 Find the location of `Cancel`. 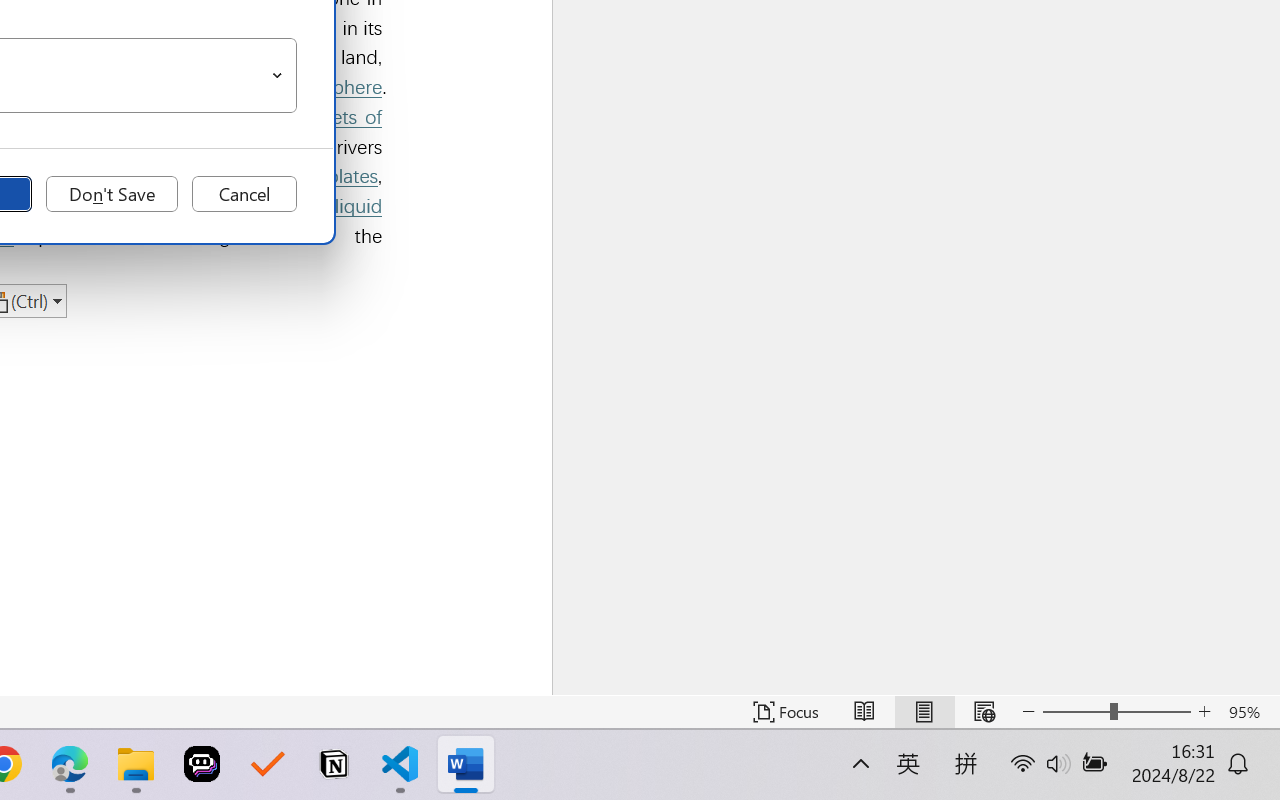

Cancel is located at coordinates (244, 194).